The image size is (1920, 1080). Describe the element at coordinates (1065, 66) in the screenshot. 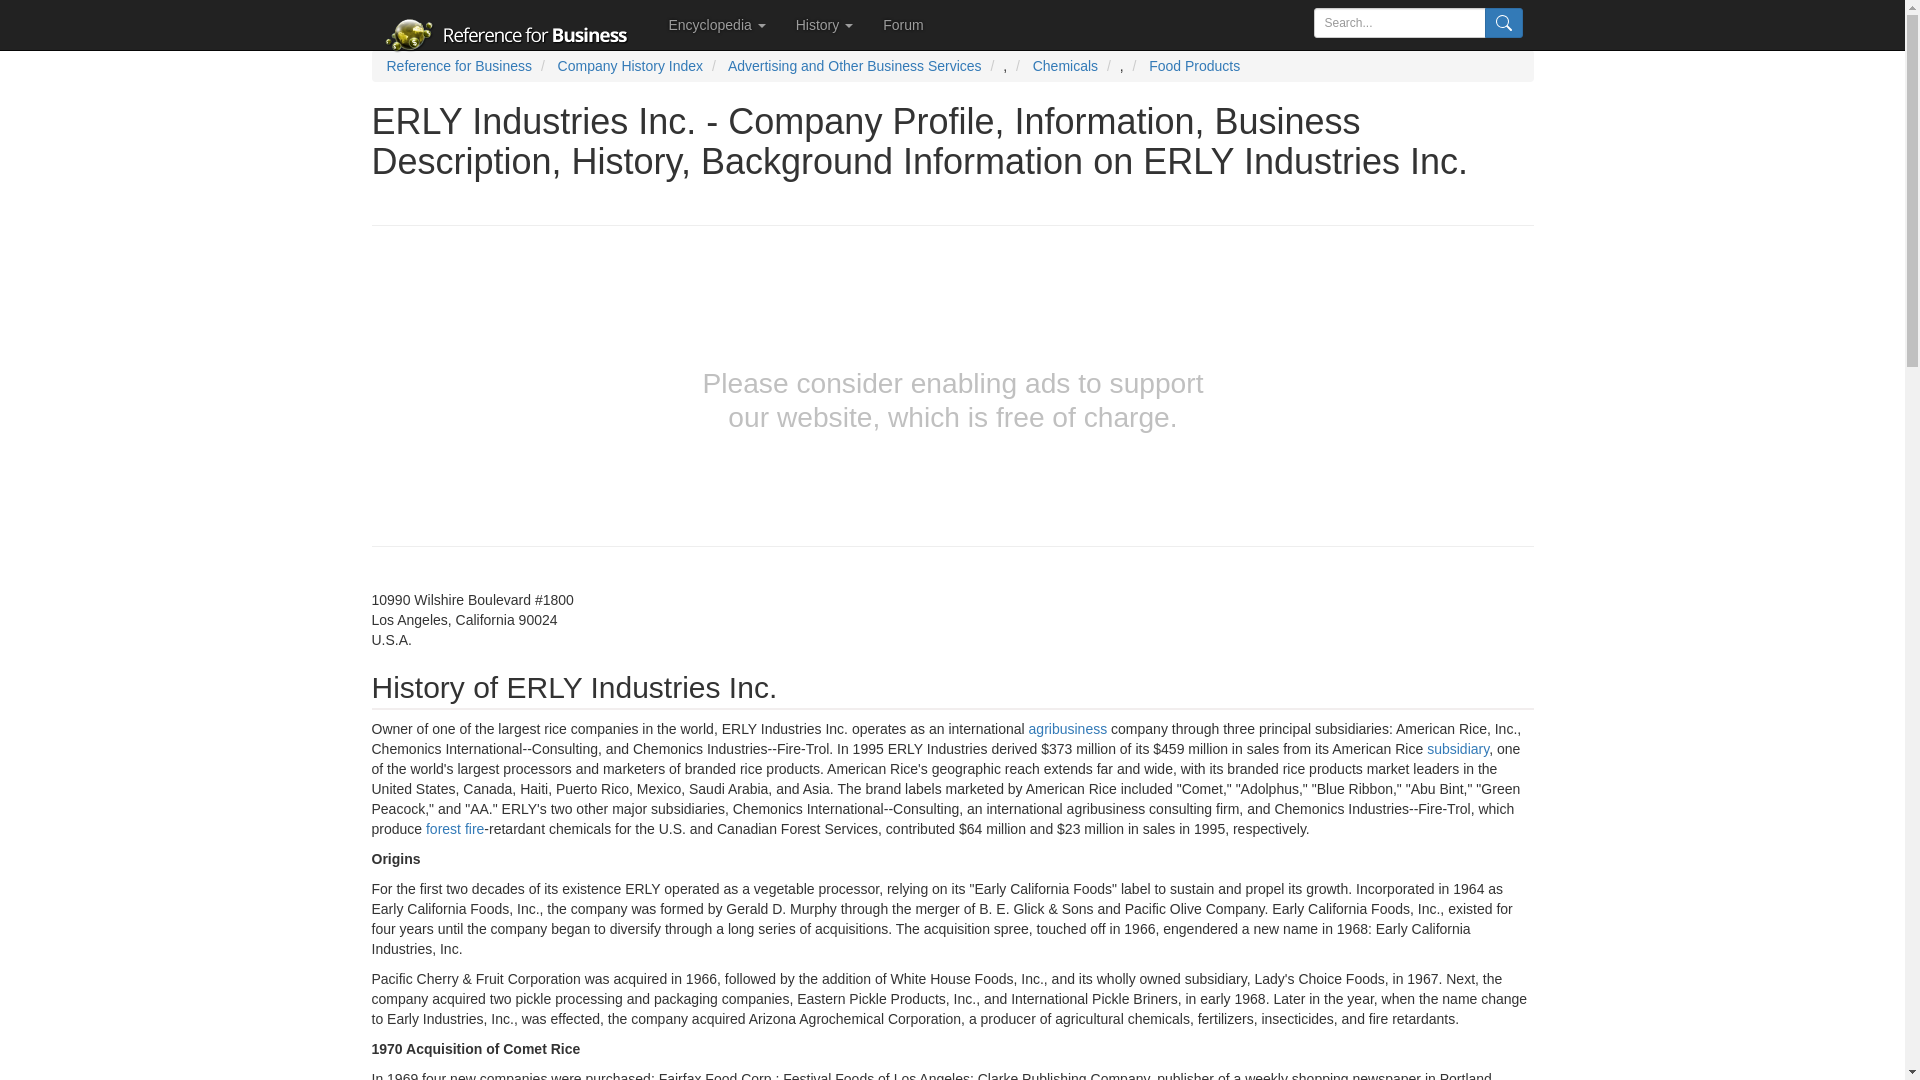

I see `Chemicals` at that location.